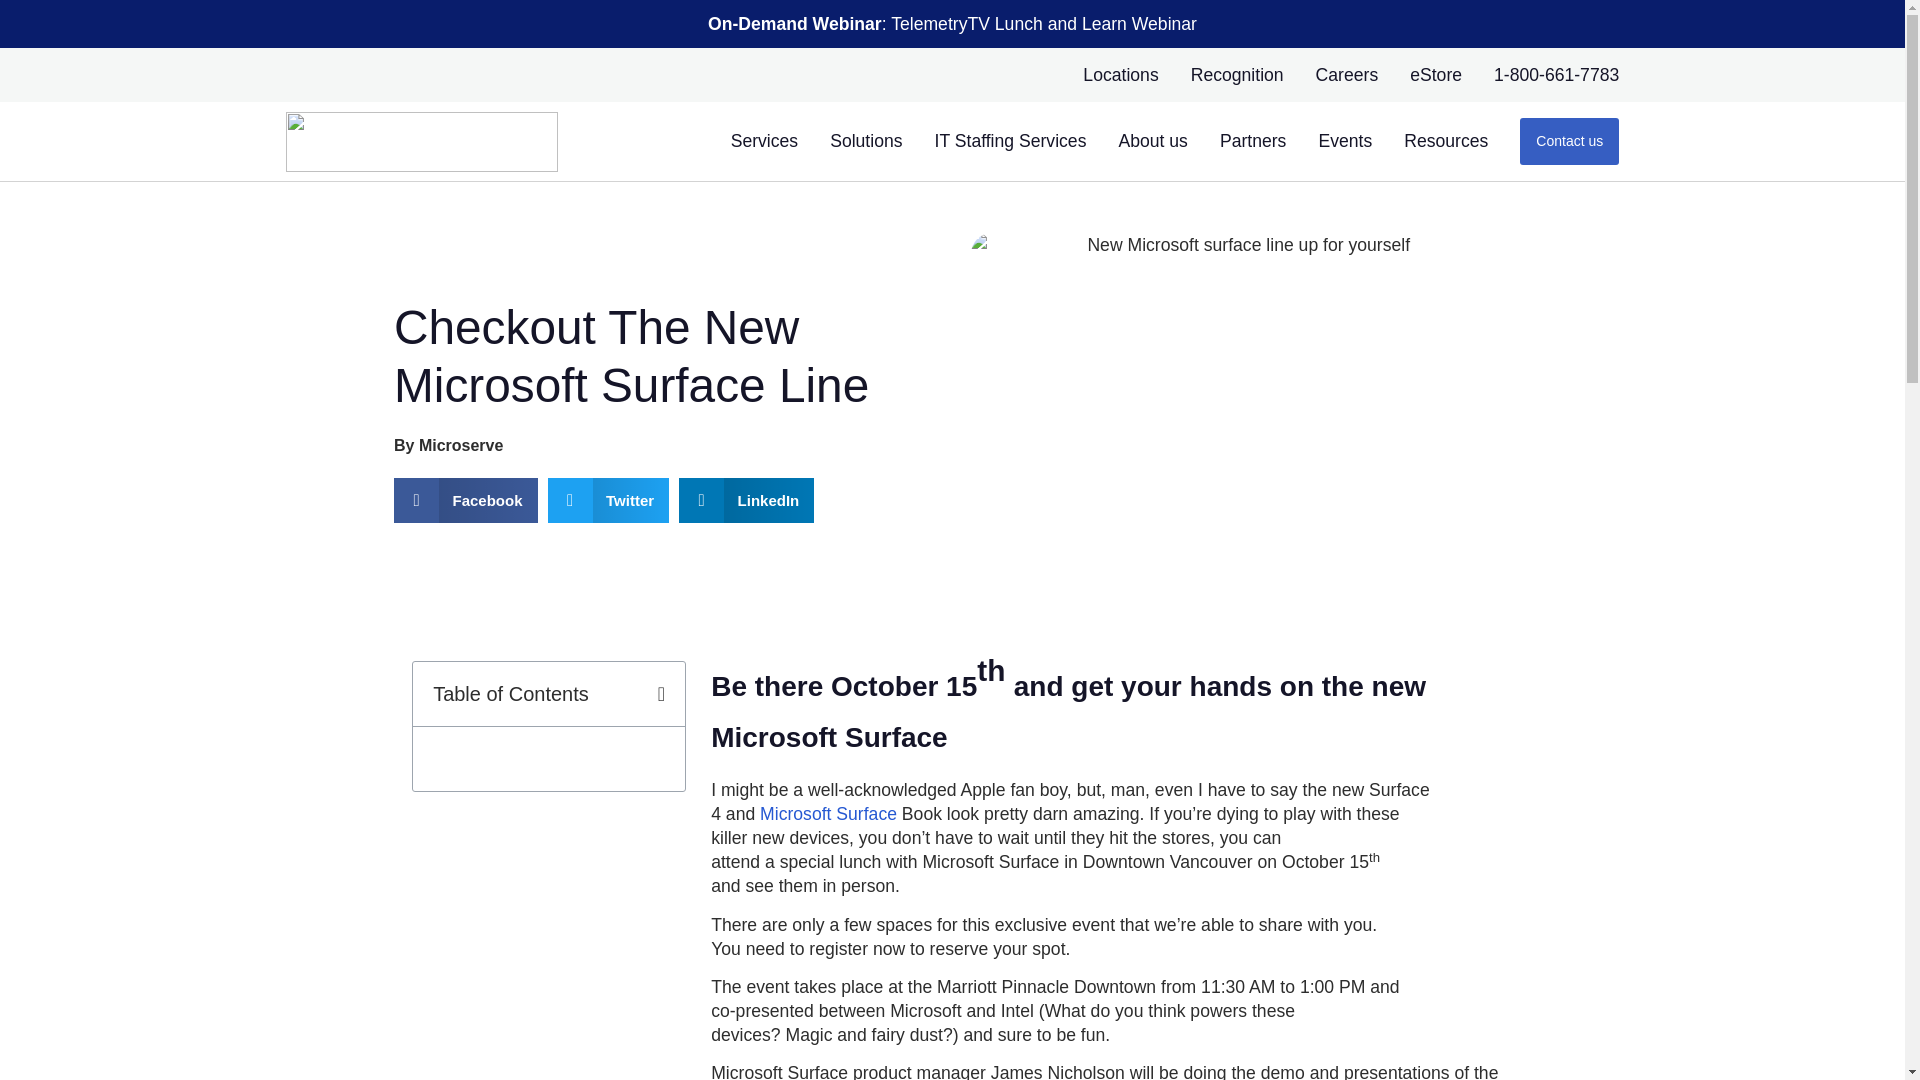 This screenshot has width=1920, height=1080. What do you see at coordinates (764, 141) in the screenshot?
I see `Services` at bounding box center [764, 141].